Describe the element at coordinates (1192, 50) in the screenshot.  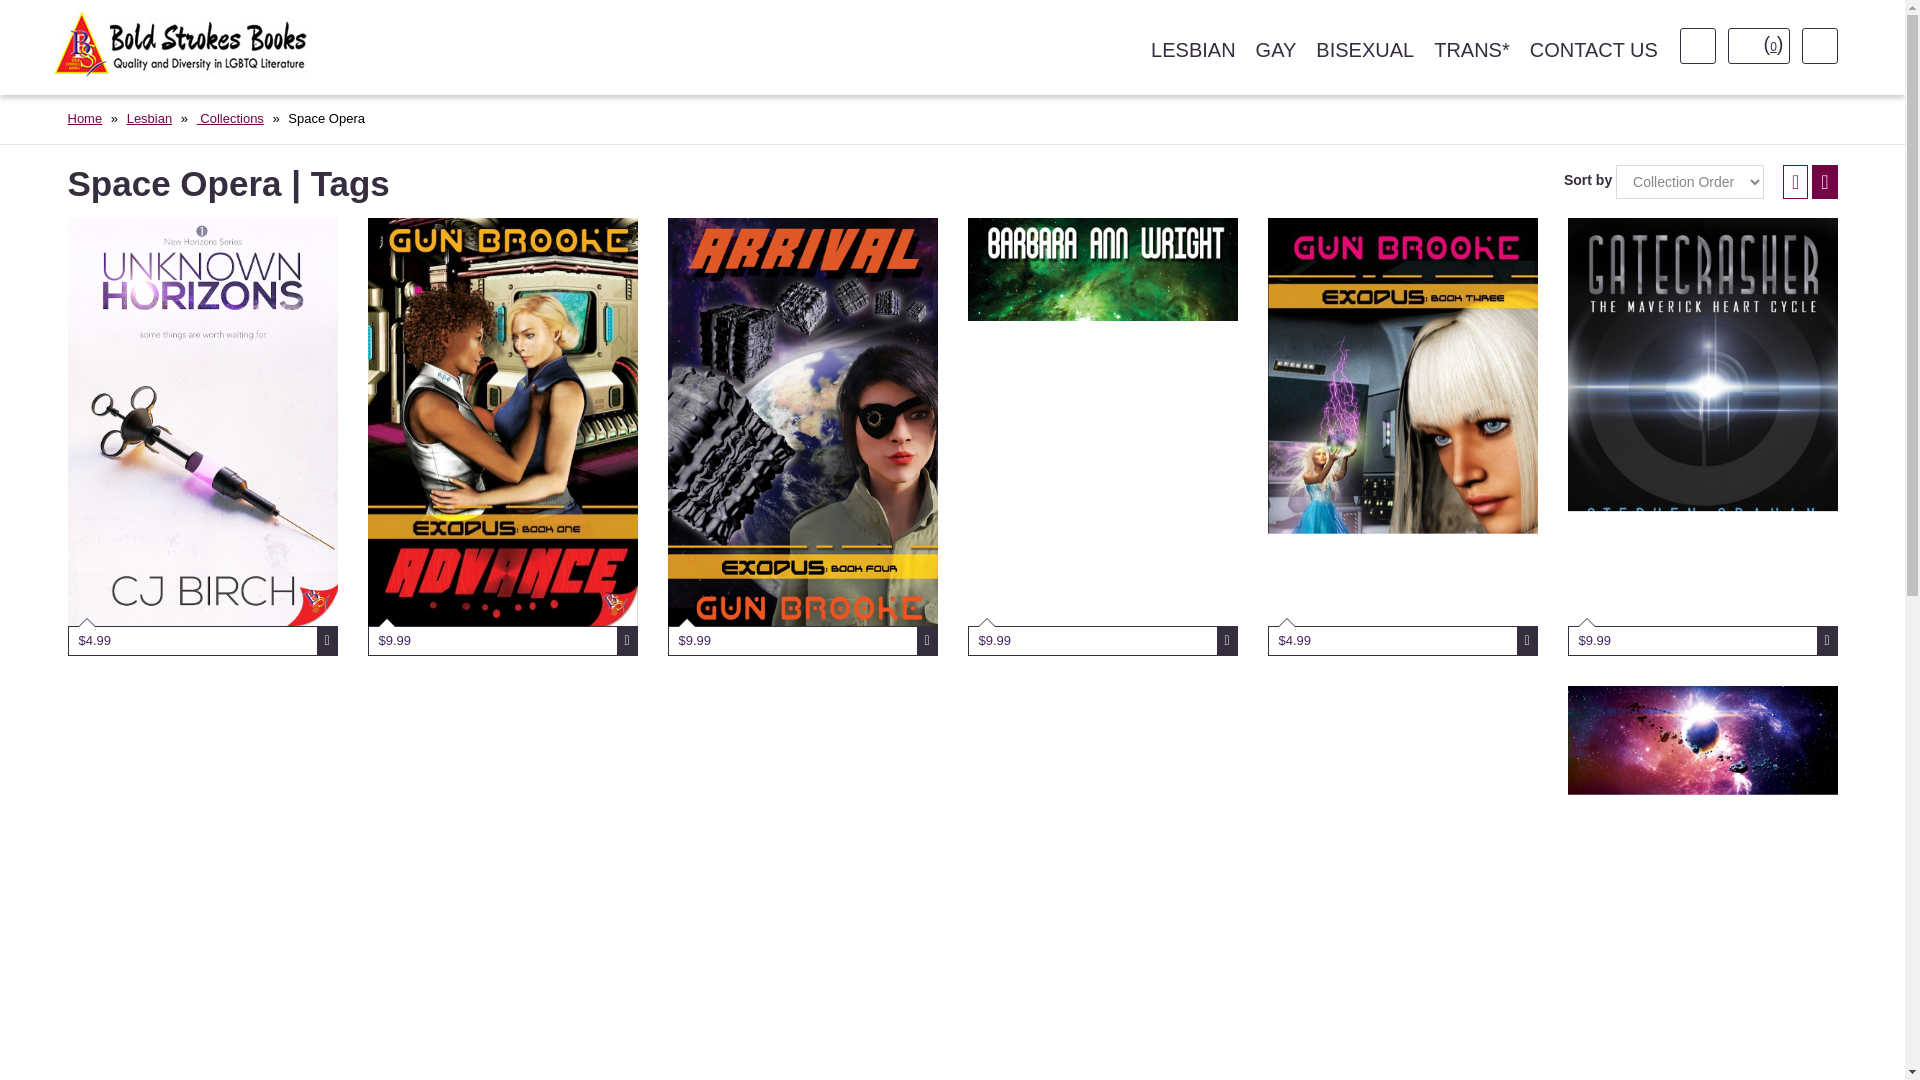
I see `LESBIAN` at that location.